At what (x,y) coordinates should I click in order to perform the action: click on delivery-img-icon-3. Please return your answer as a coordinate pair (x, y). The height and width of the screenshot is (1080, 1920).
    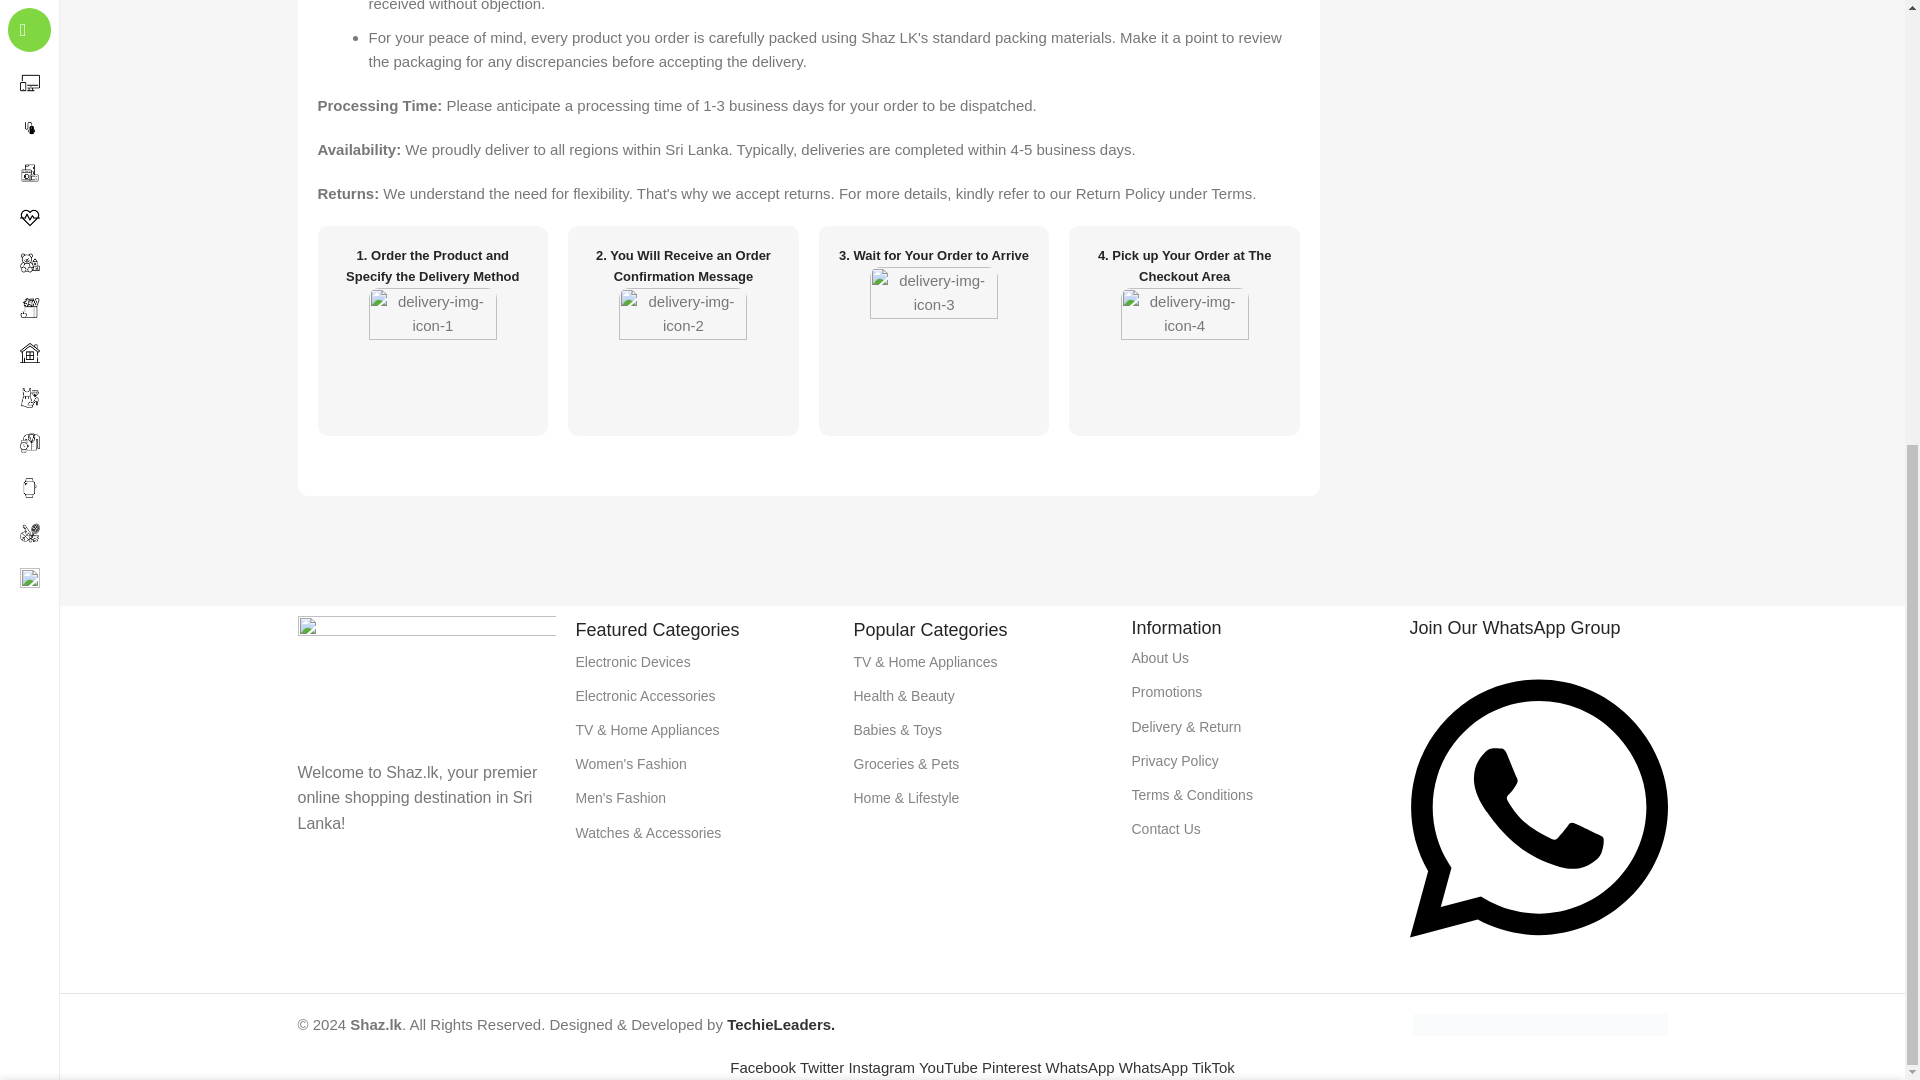
    Looking at the image, I should click on (934, 330).